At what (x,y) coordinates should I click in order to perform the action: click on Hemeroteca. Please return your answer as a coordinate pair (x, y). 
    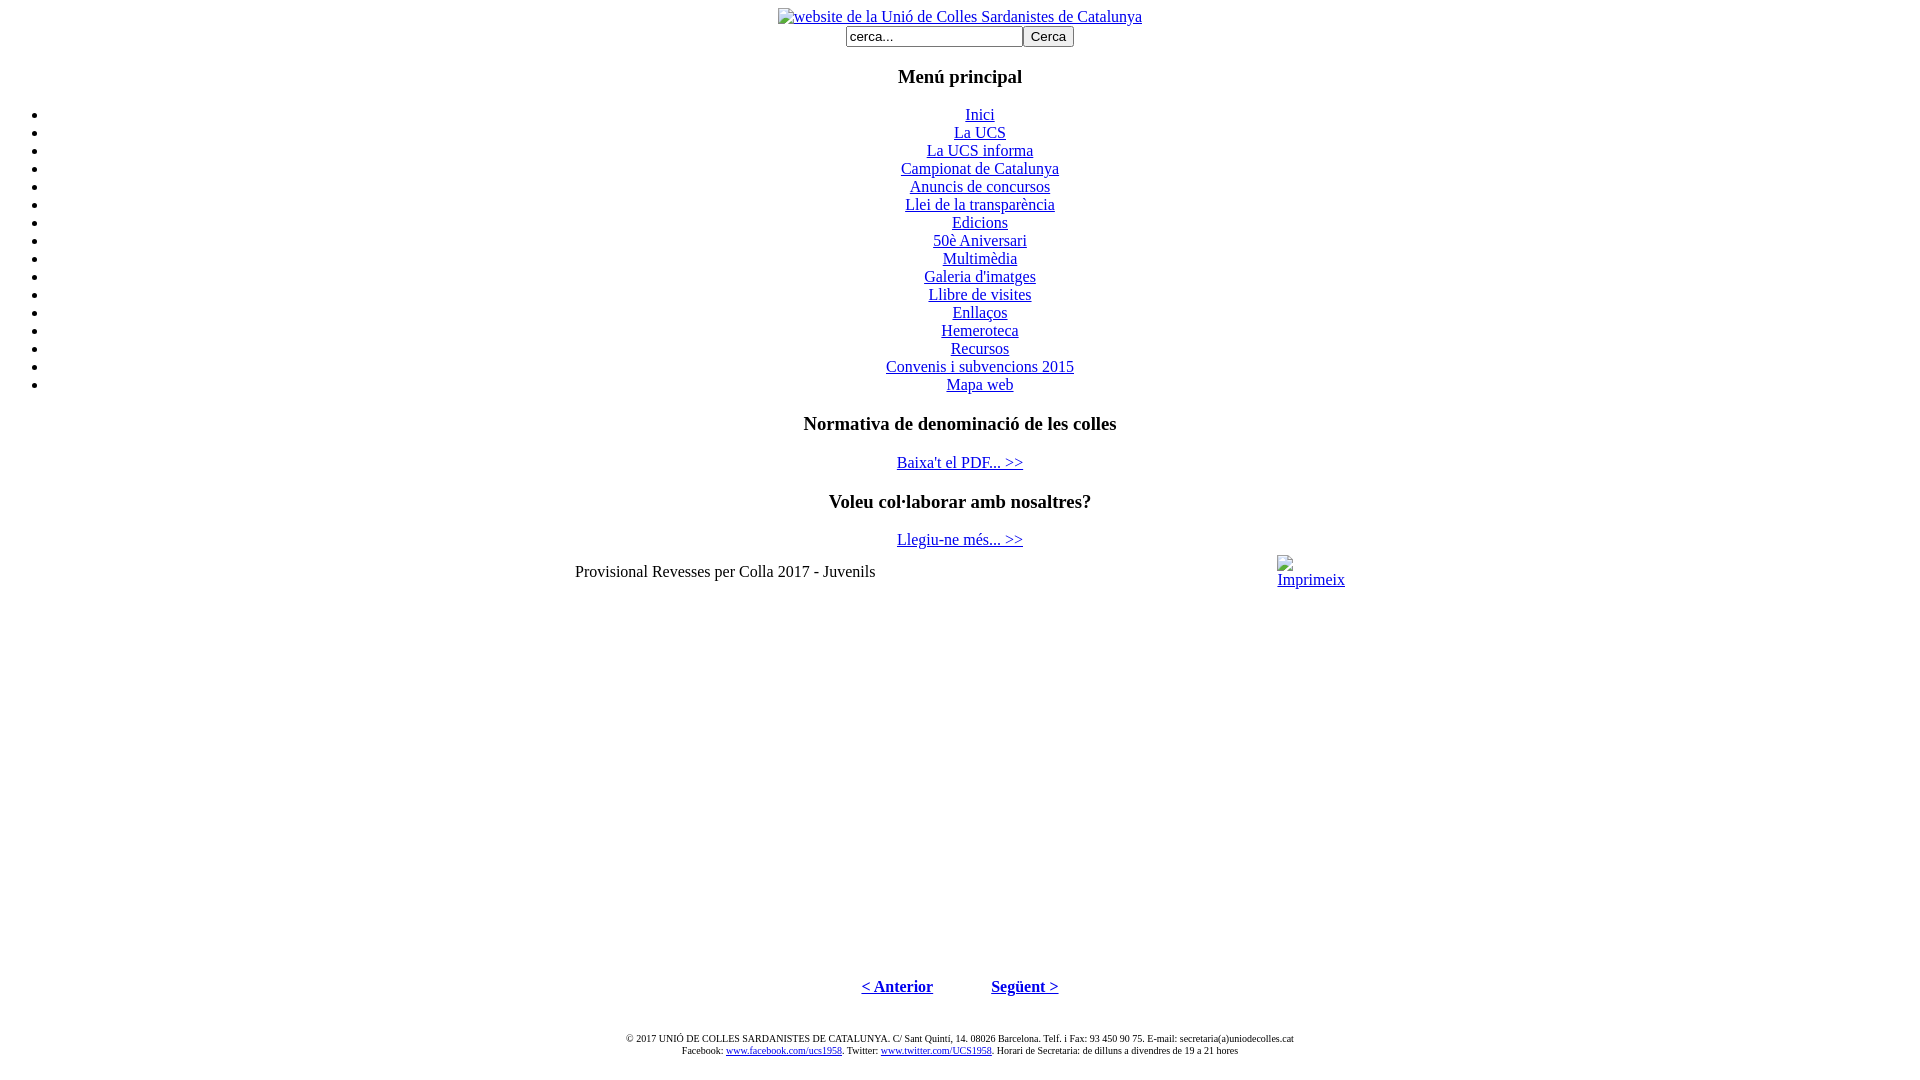
    Looking at the image, I should click on (979, 330).